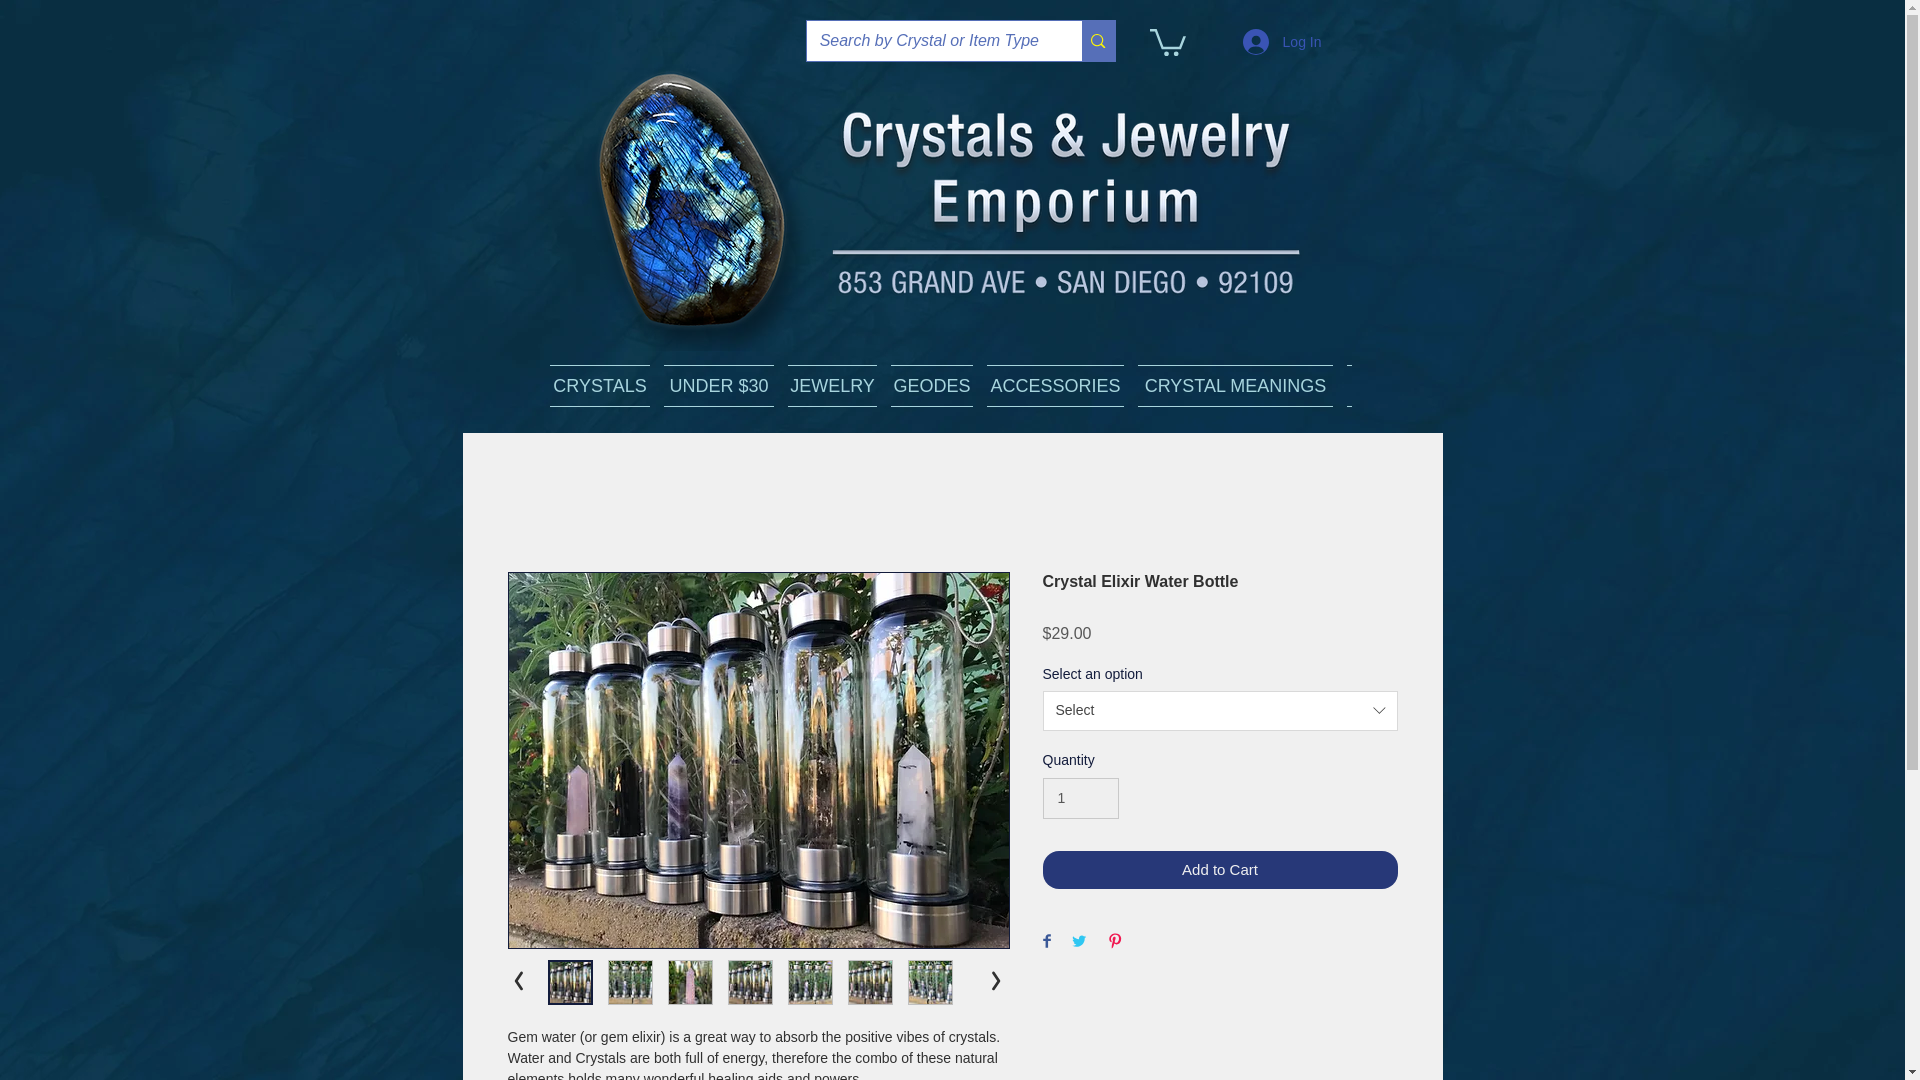 This screenshot has height=1080, width=1920. I want to click on 1, so click(1080, 798).